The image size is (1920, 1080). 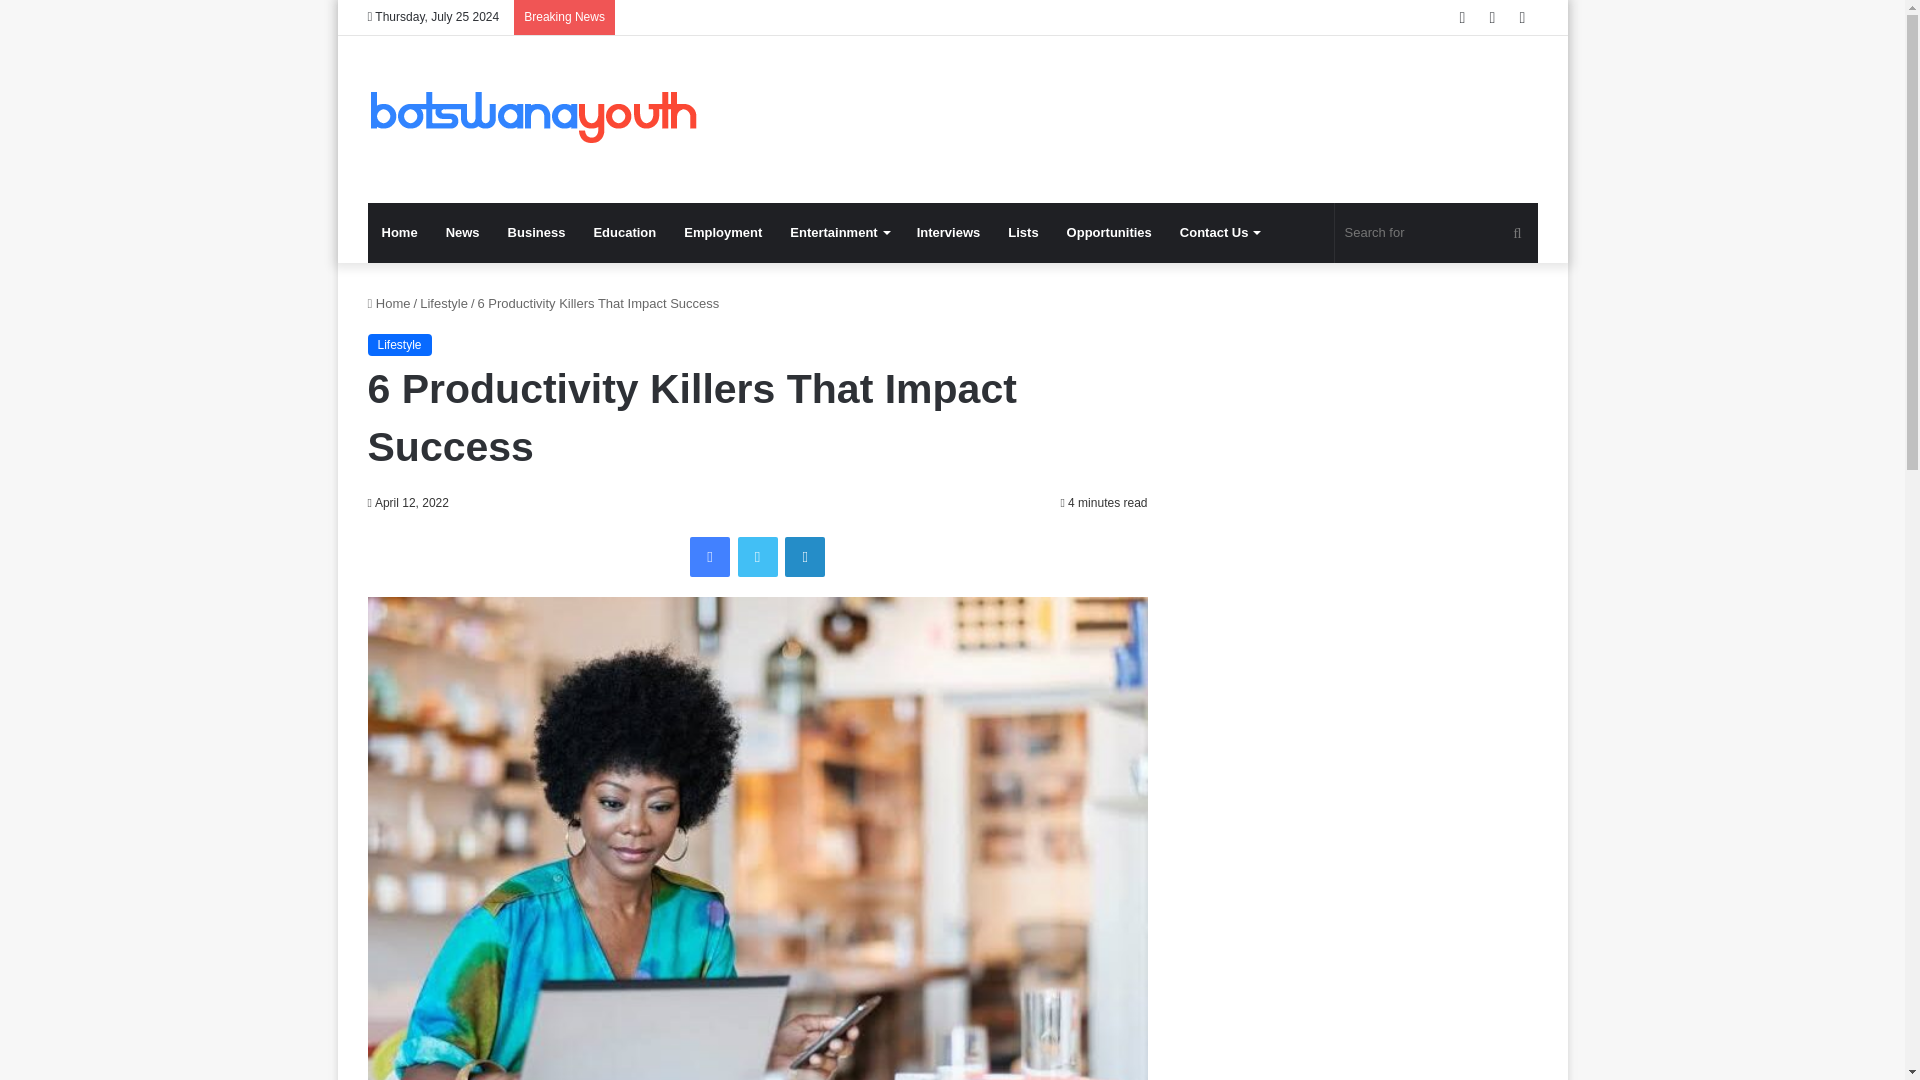 I want to click on Lists, so click(x=1023, y=233).